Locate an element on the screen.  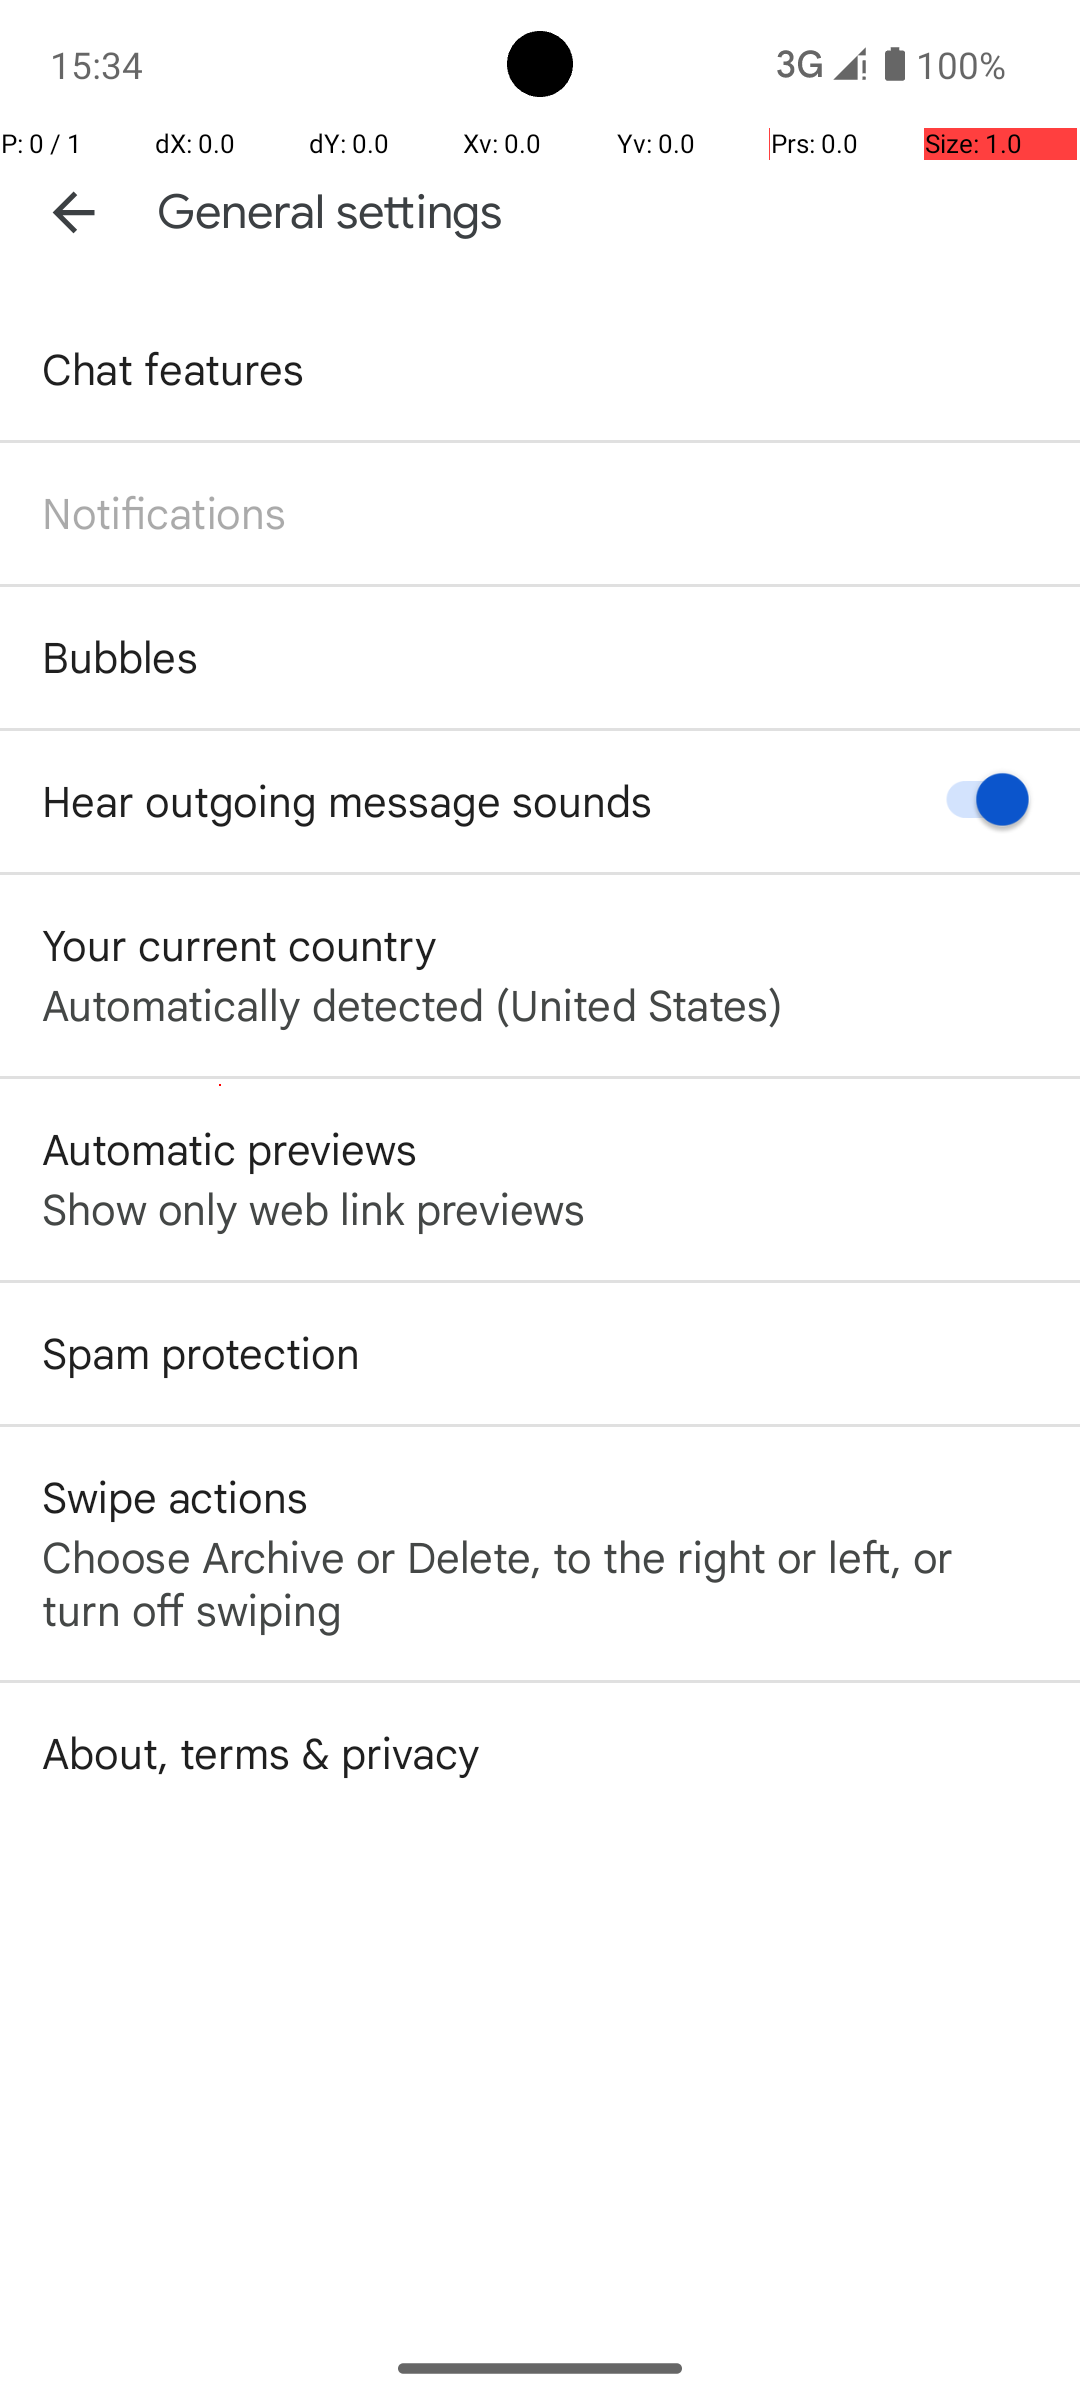
General settings is located at coordinates (330, 212).